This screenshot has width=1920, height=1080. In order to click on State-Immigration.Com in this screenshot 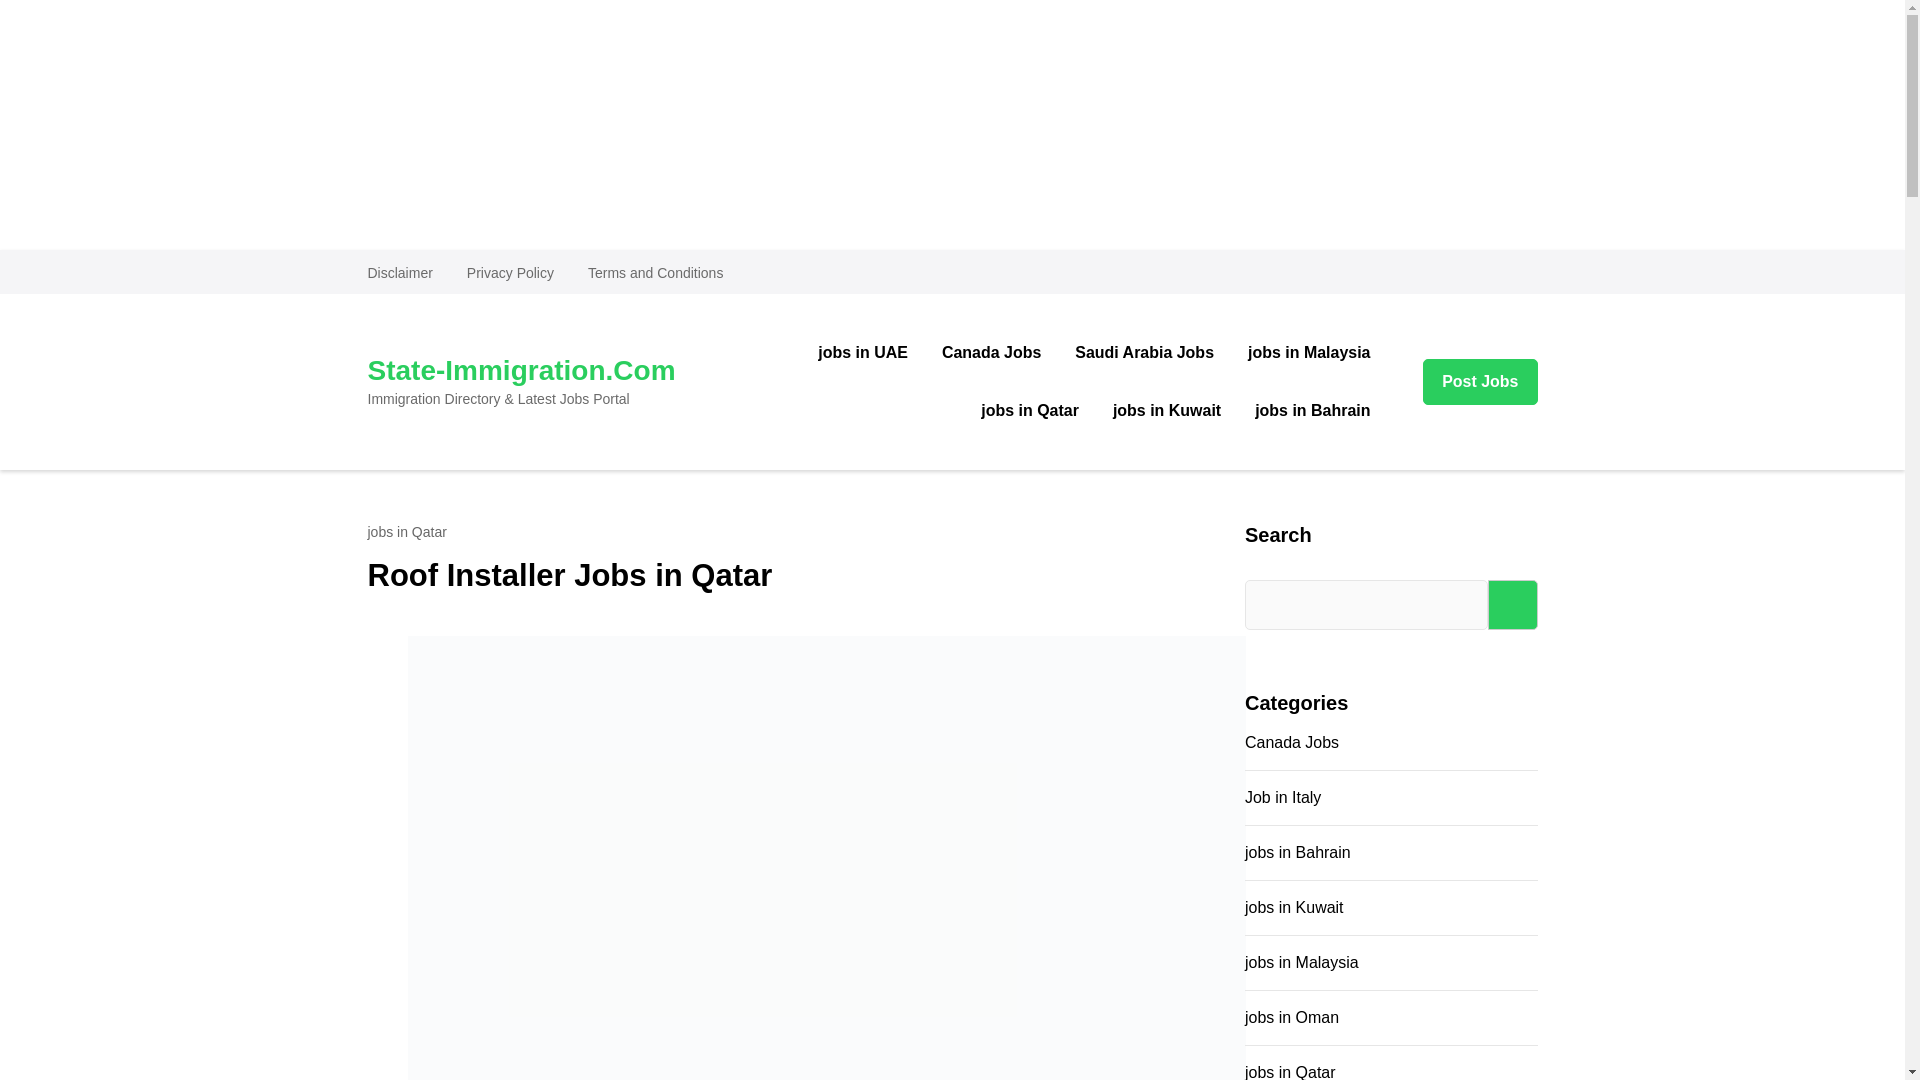, I will do `click(522, 370)`.